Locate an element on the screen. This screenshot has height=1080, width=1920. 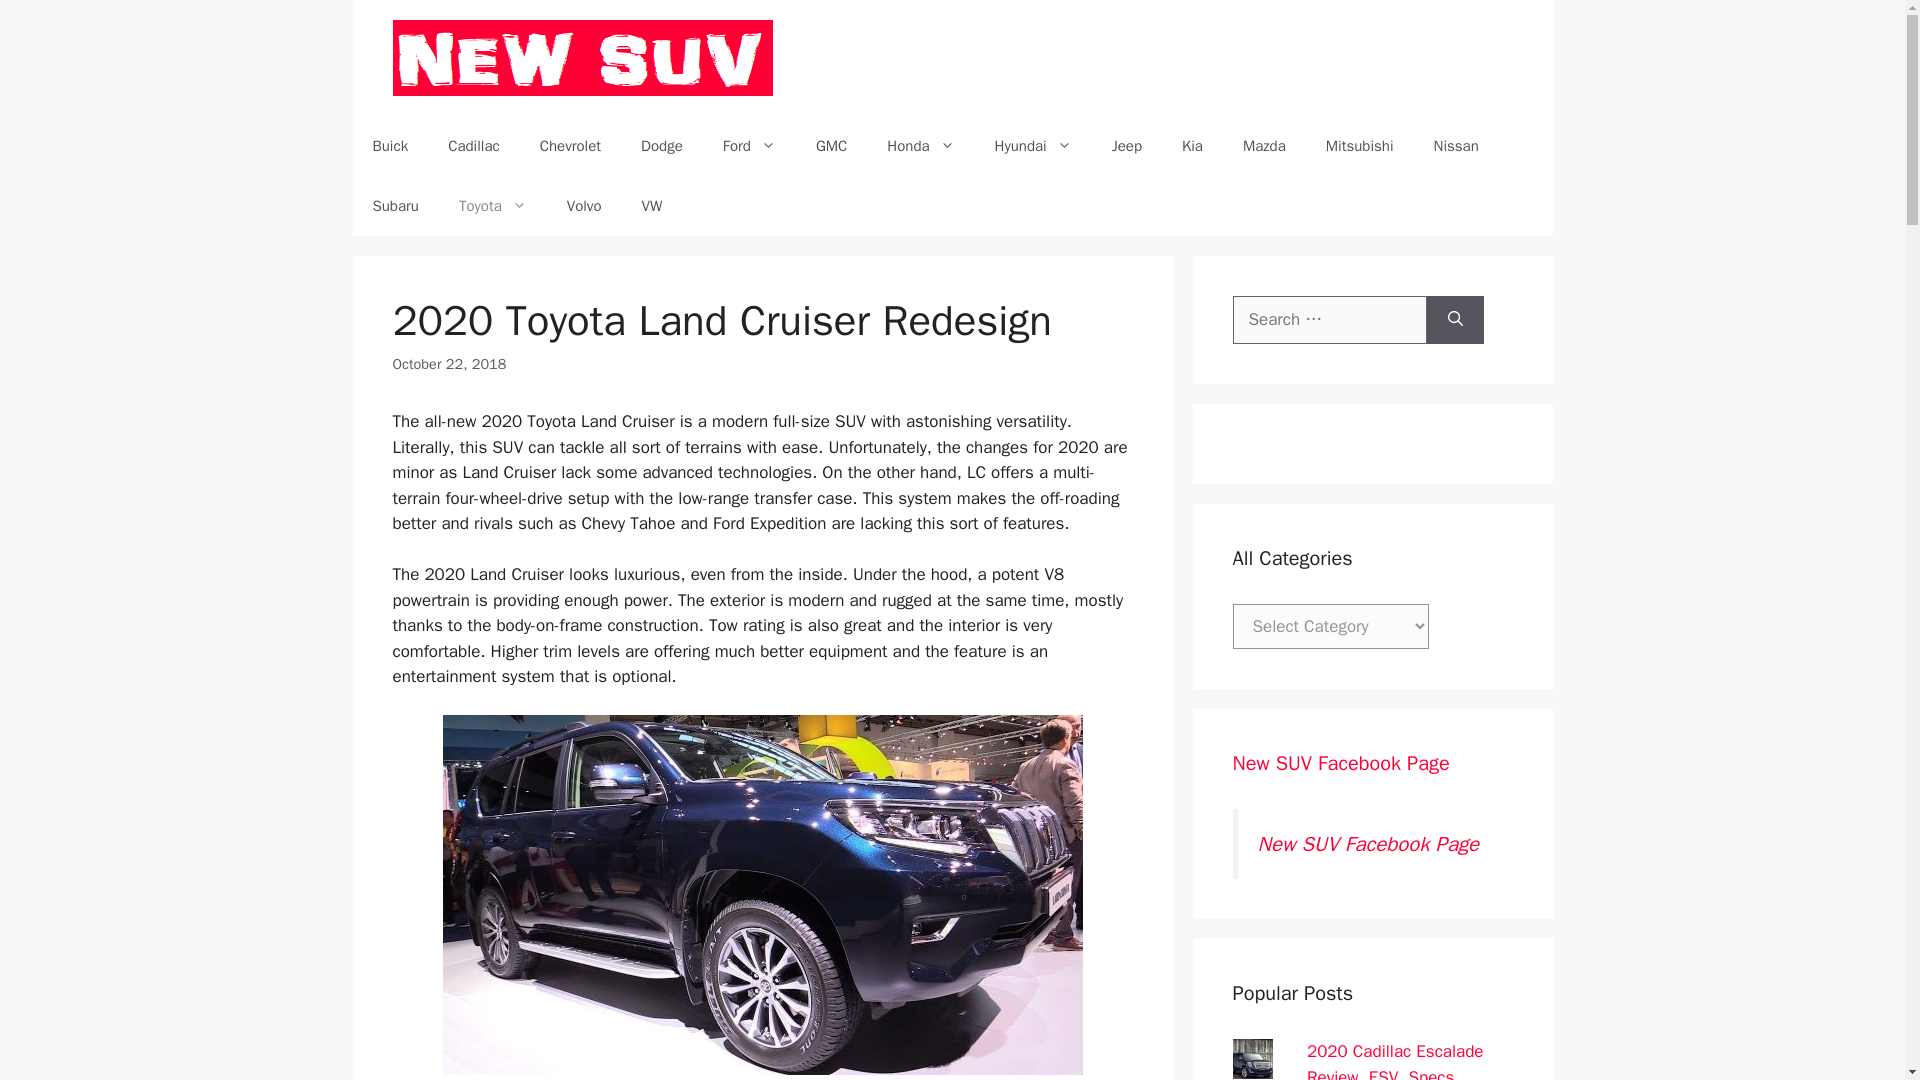
Kia is located at coordinates (1192, 146).